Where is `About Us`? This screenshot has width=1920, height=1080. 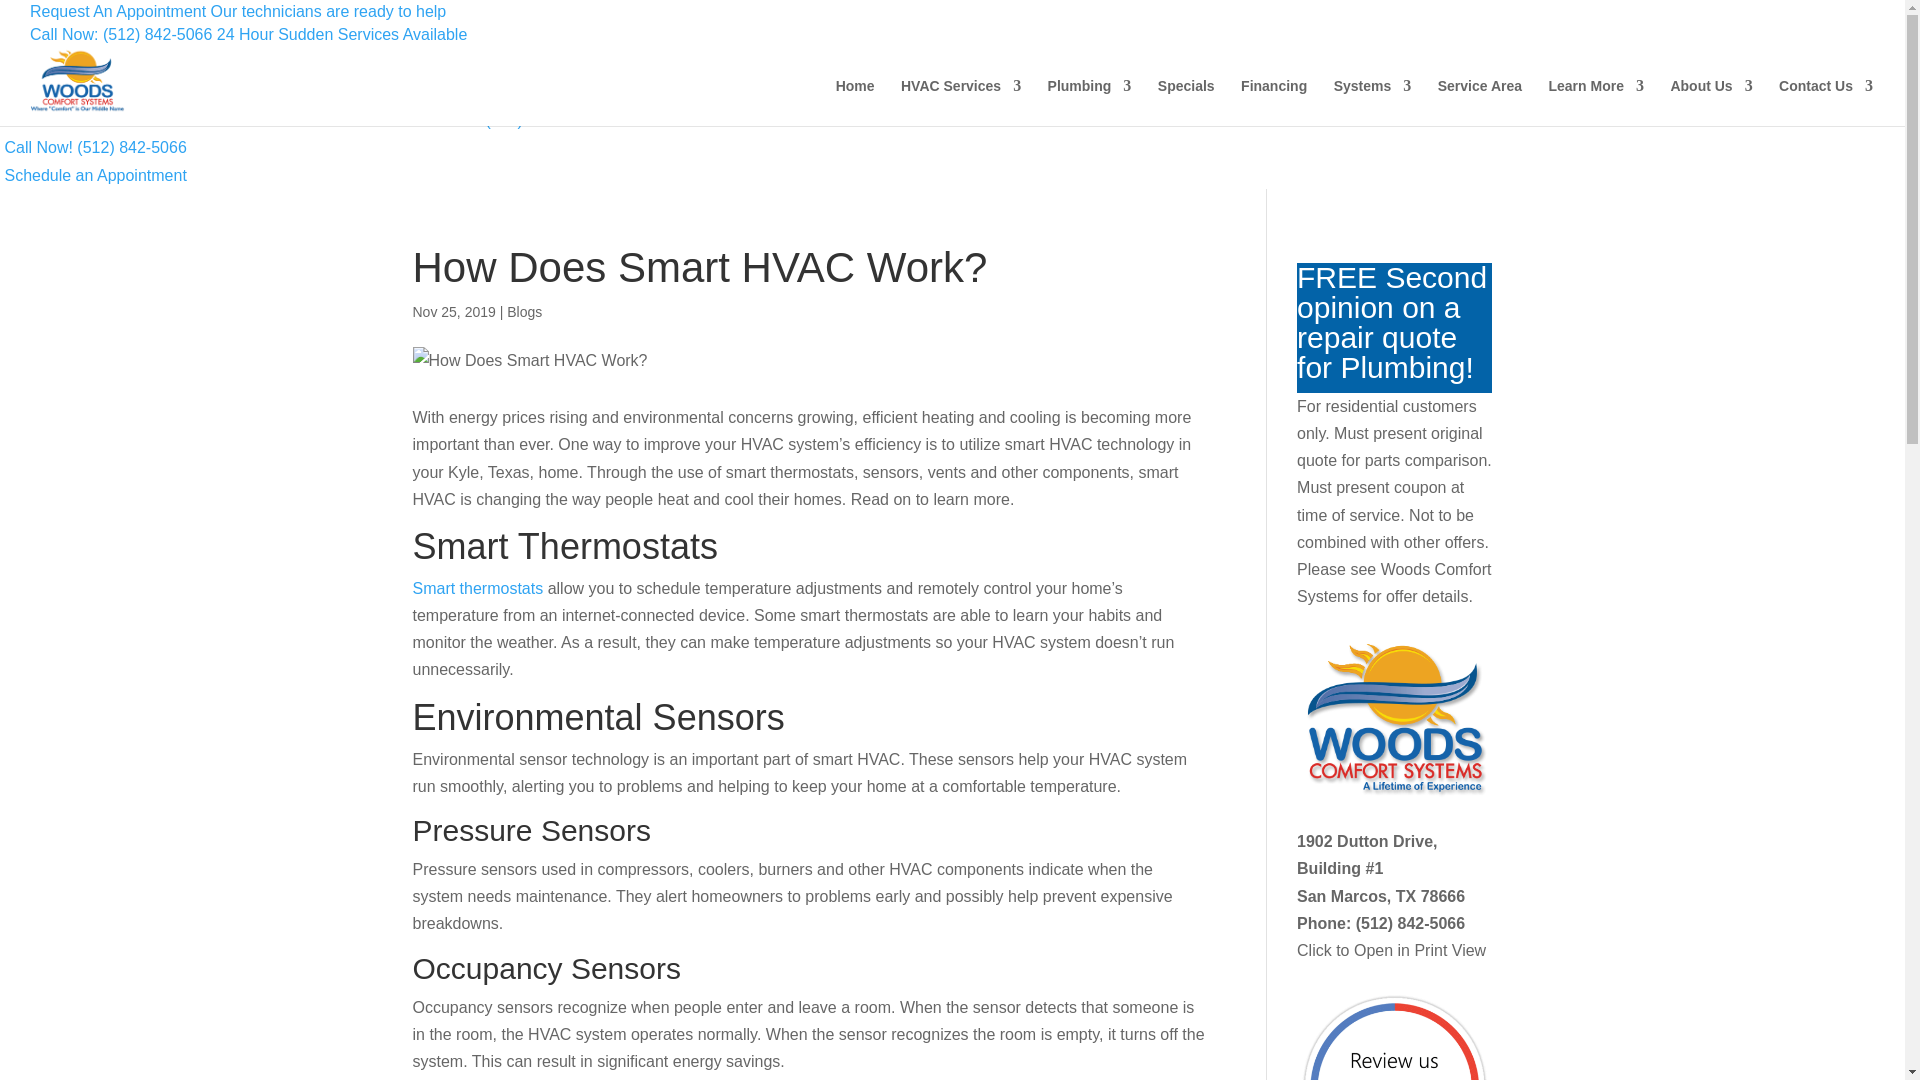
About Us is located at coordinates (1710, 102).